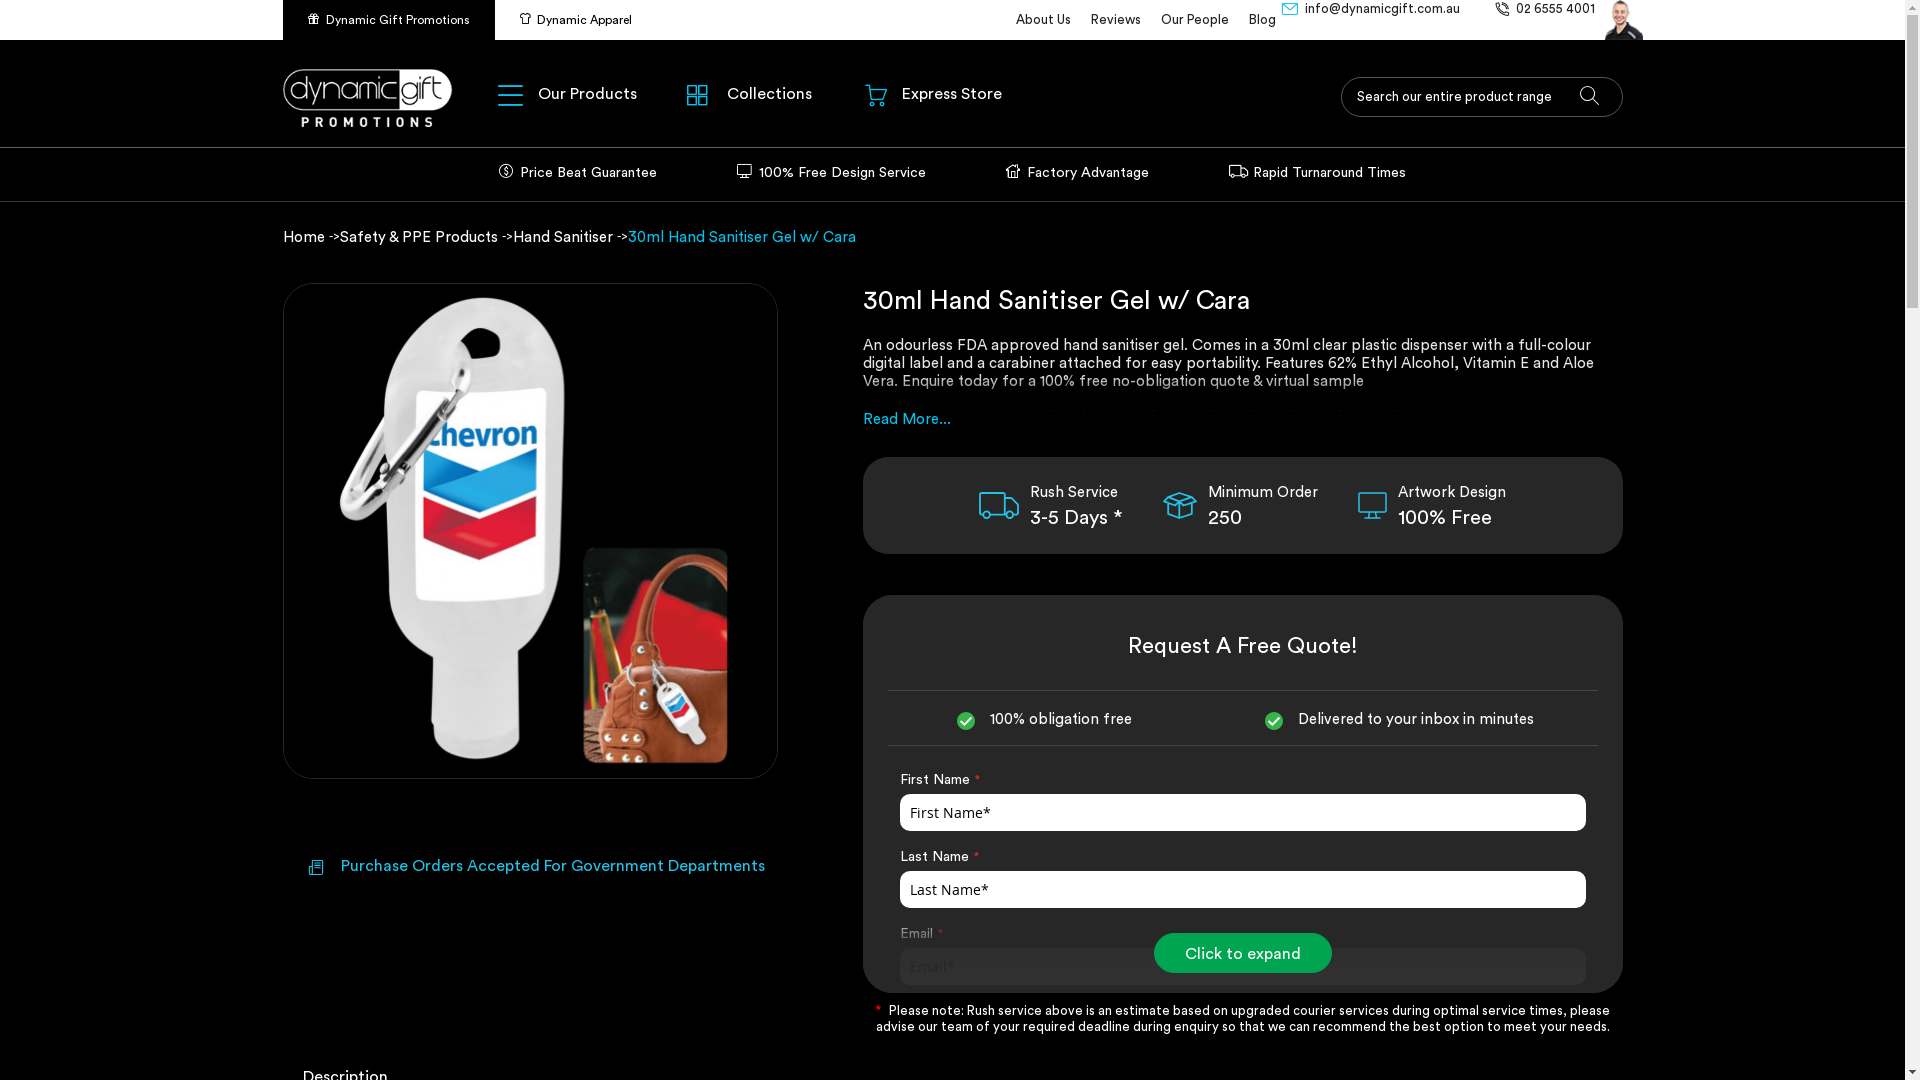  What do you see at coordinates (566, 94) in the screenshot?
I see `Our Products` at bounding box center [566, 94].